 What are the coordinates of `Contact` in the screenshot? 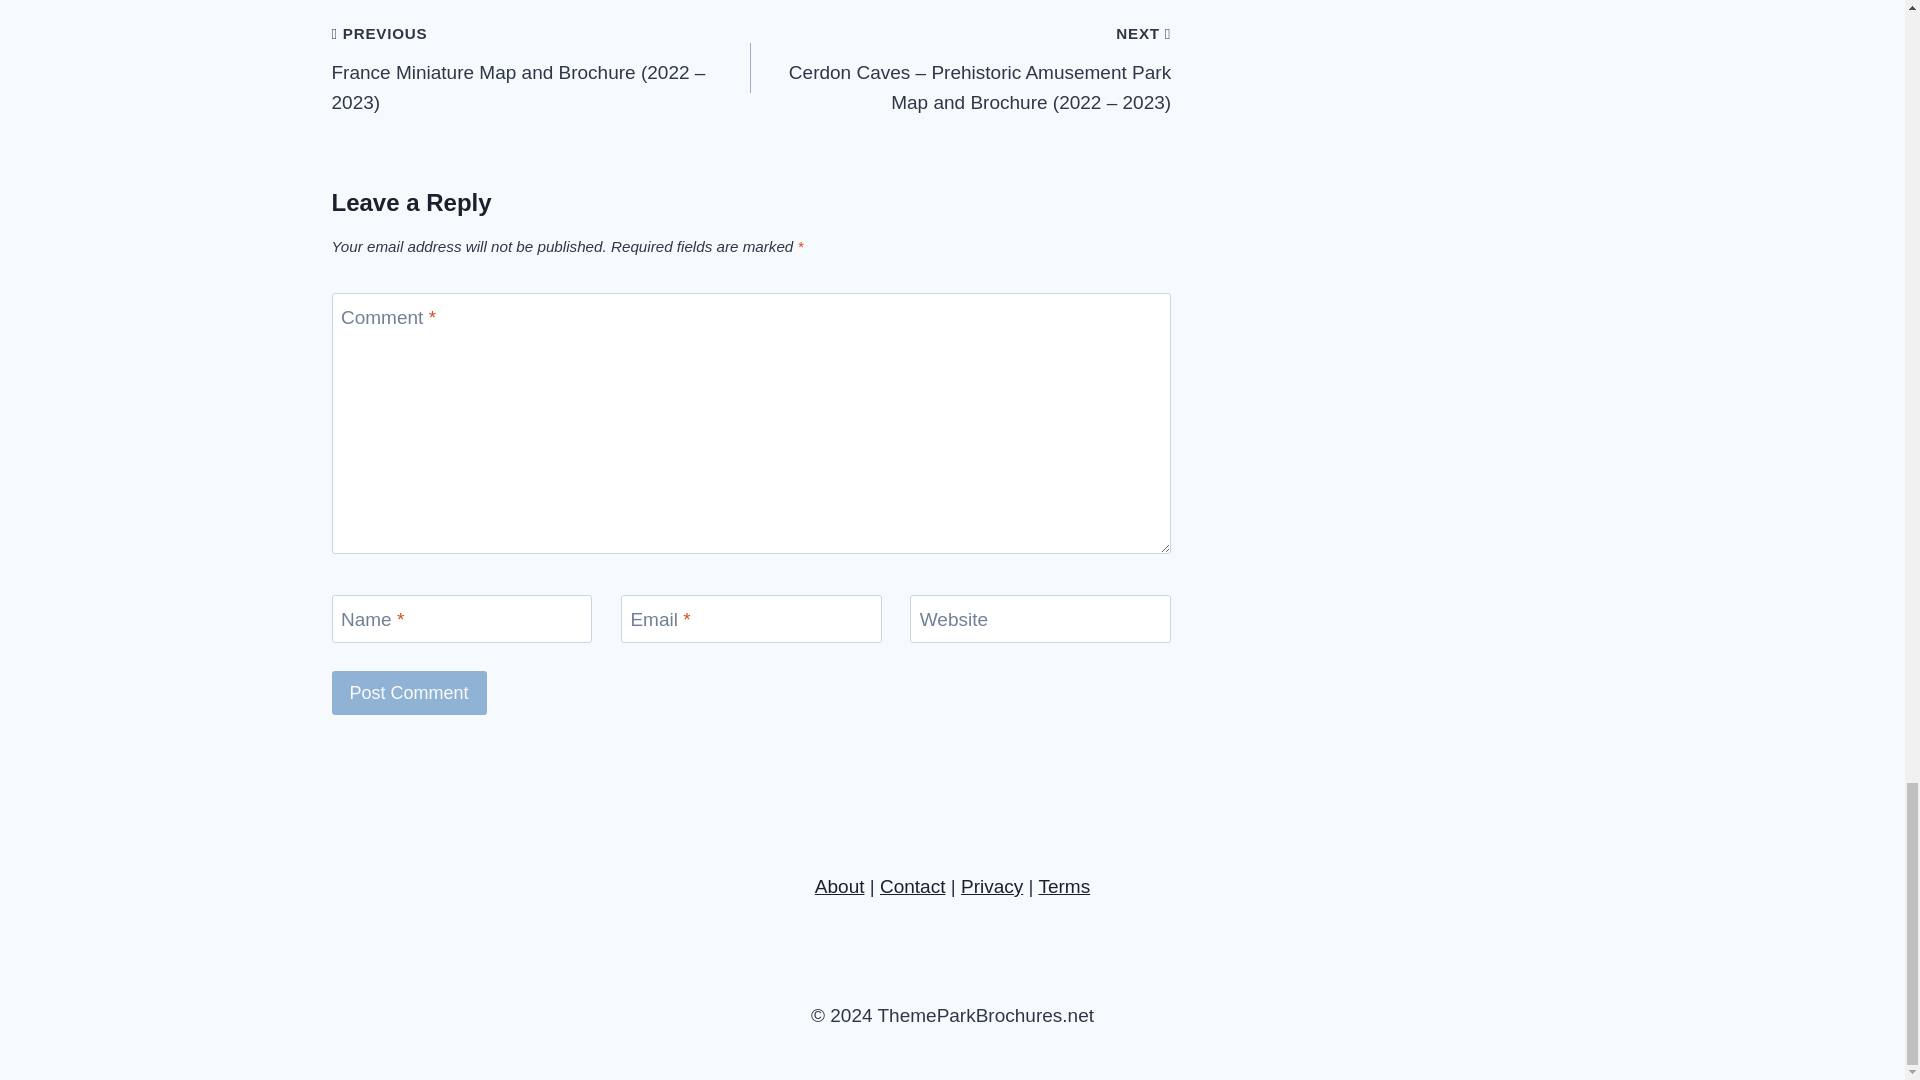 It's located at (912, 886).